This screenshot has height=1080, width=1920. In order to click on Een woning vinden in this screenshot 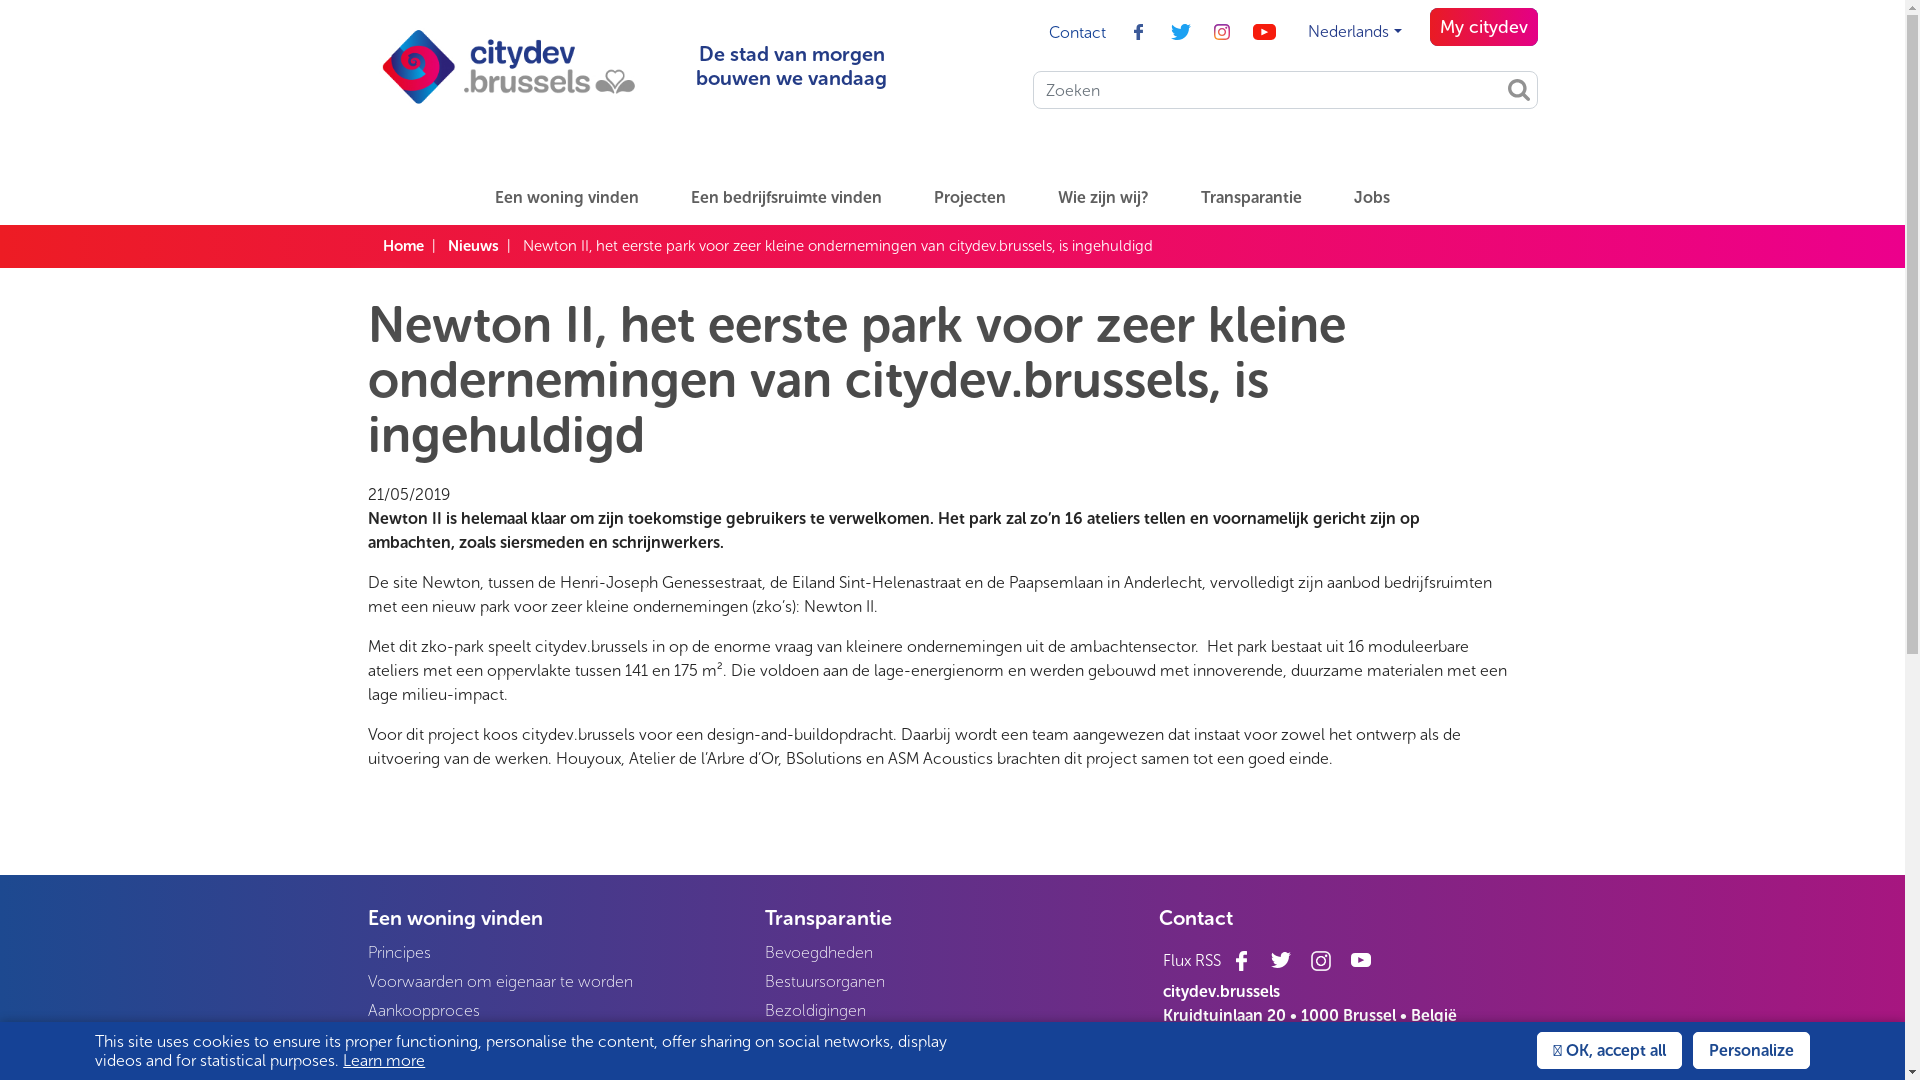, I will do `click(577, 198)`.